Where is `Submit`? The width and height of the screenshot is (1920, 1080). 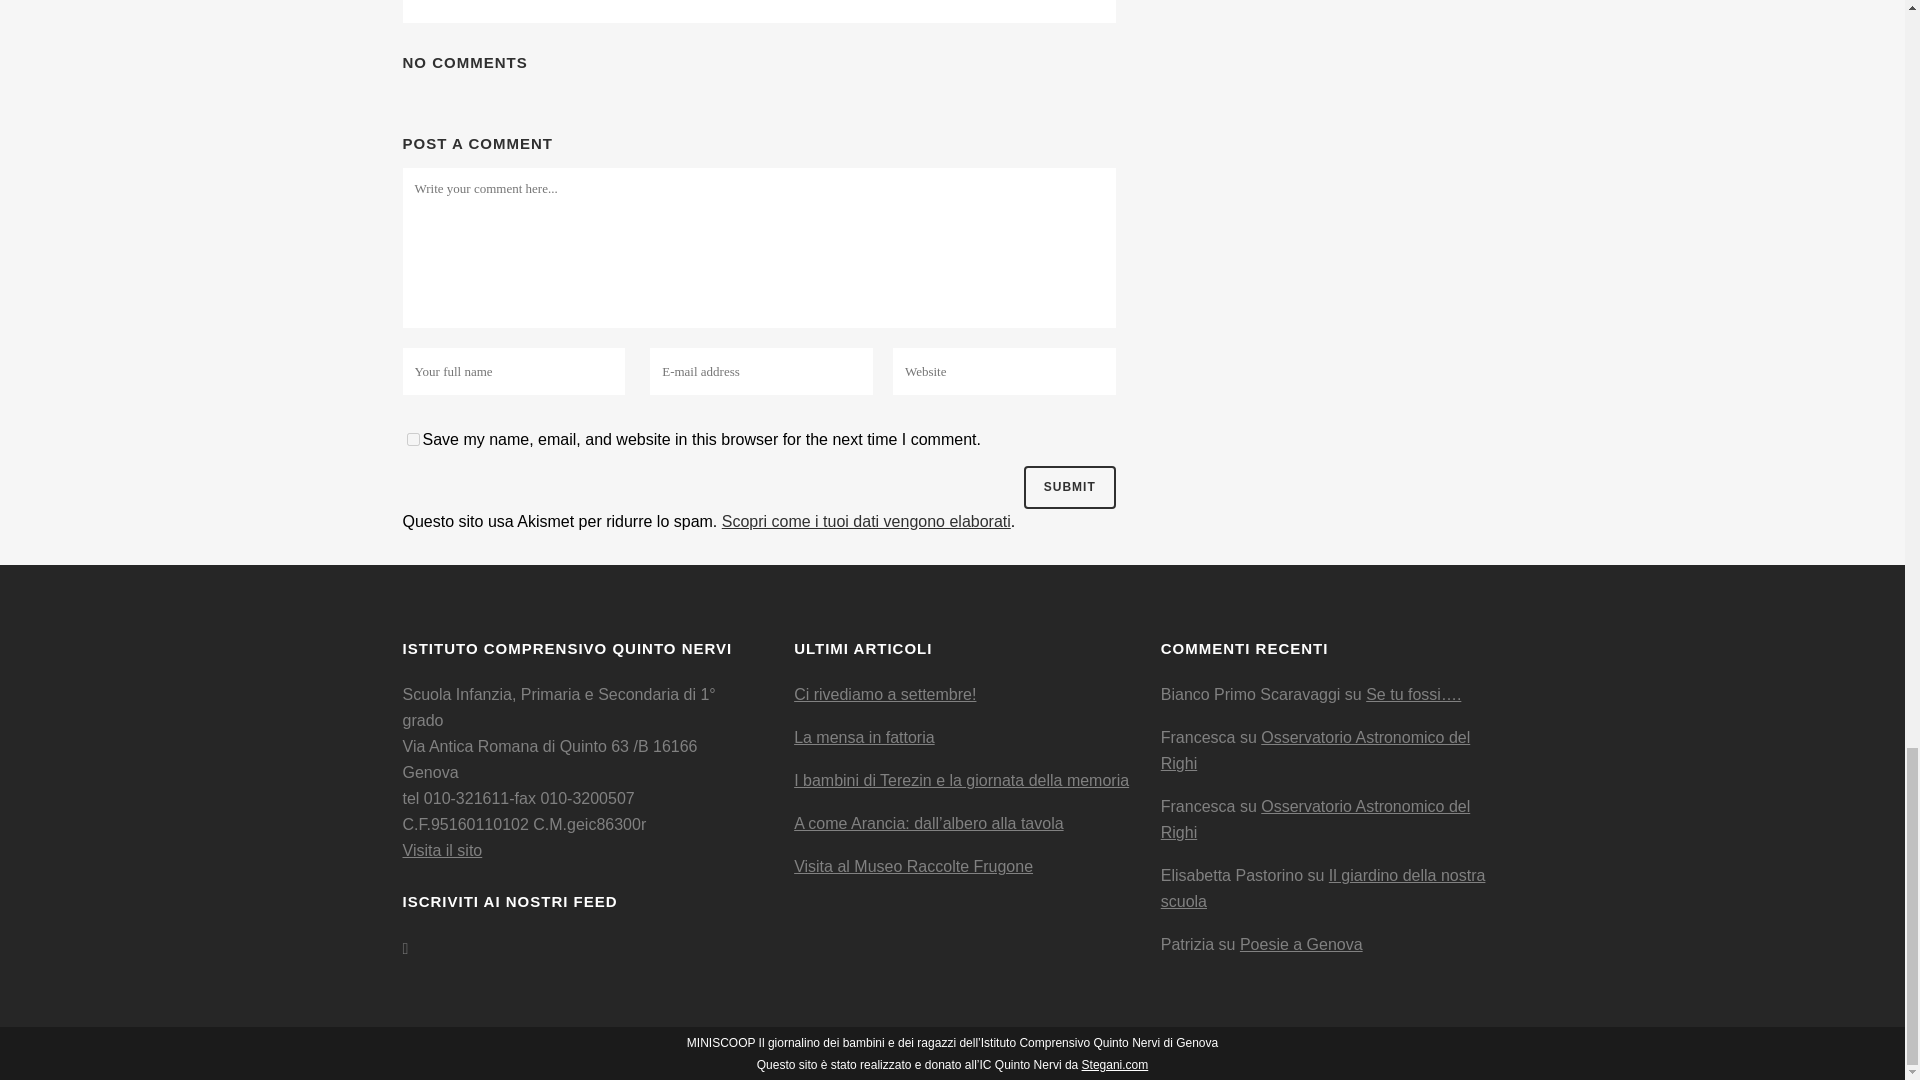
Submit is located at coordinates (1069, 486).